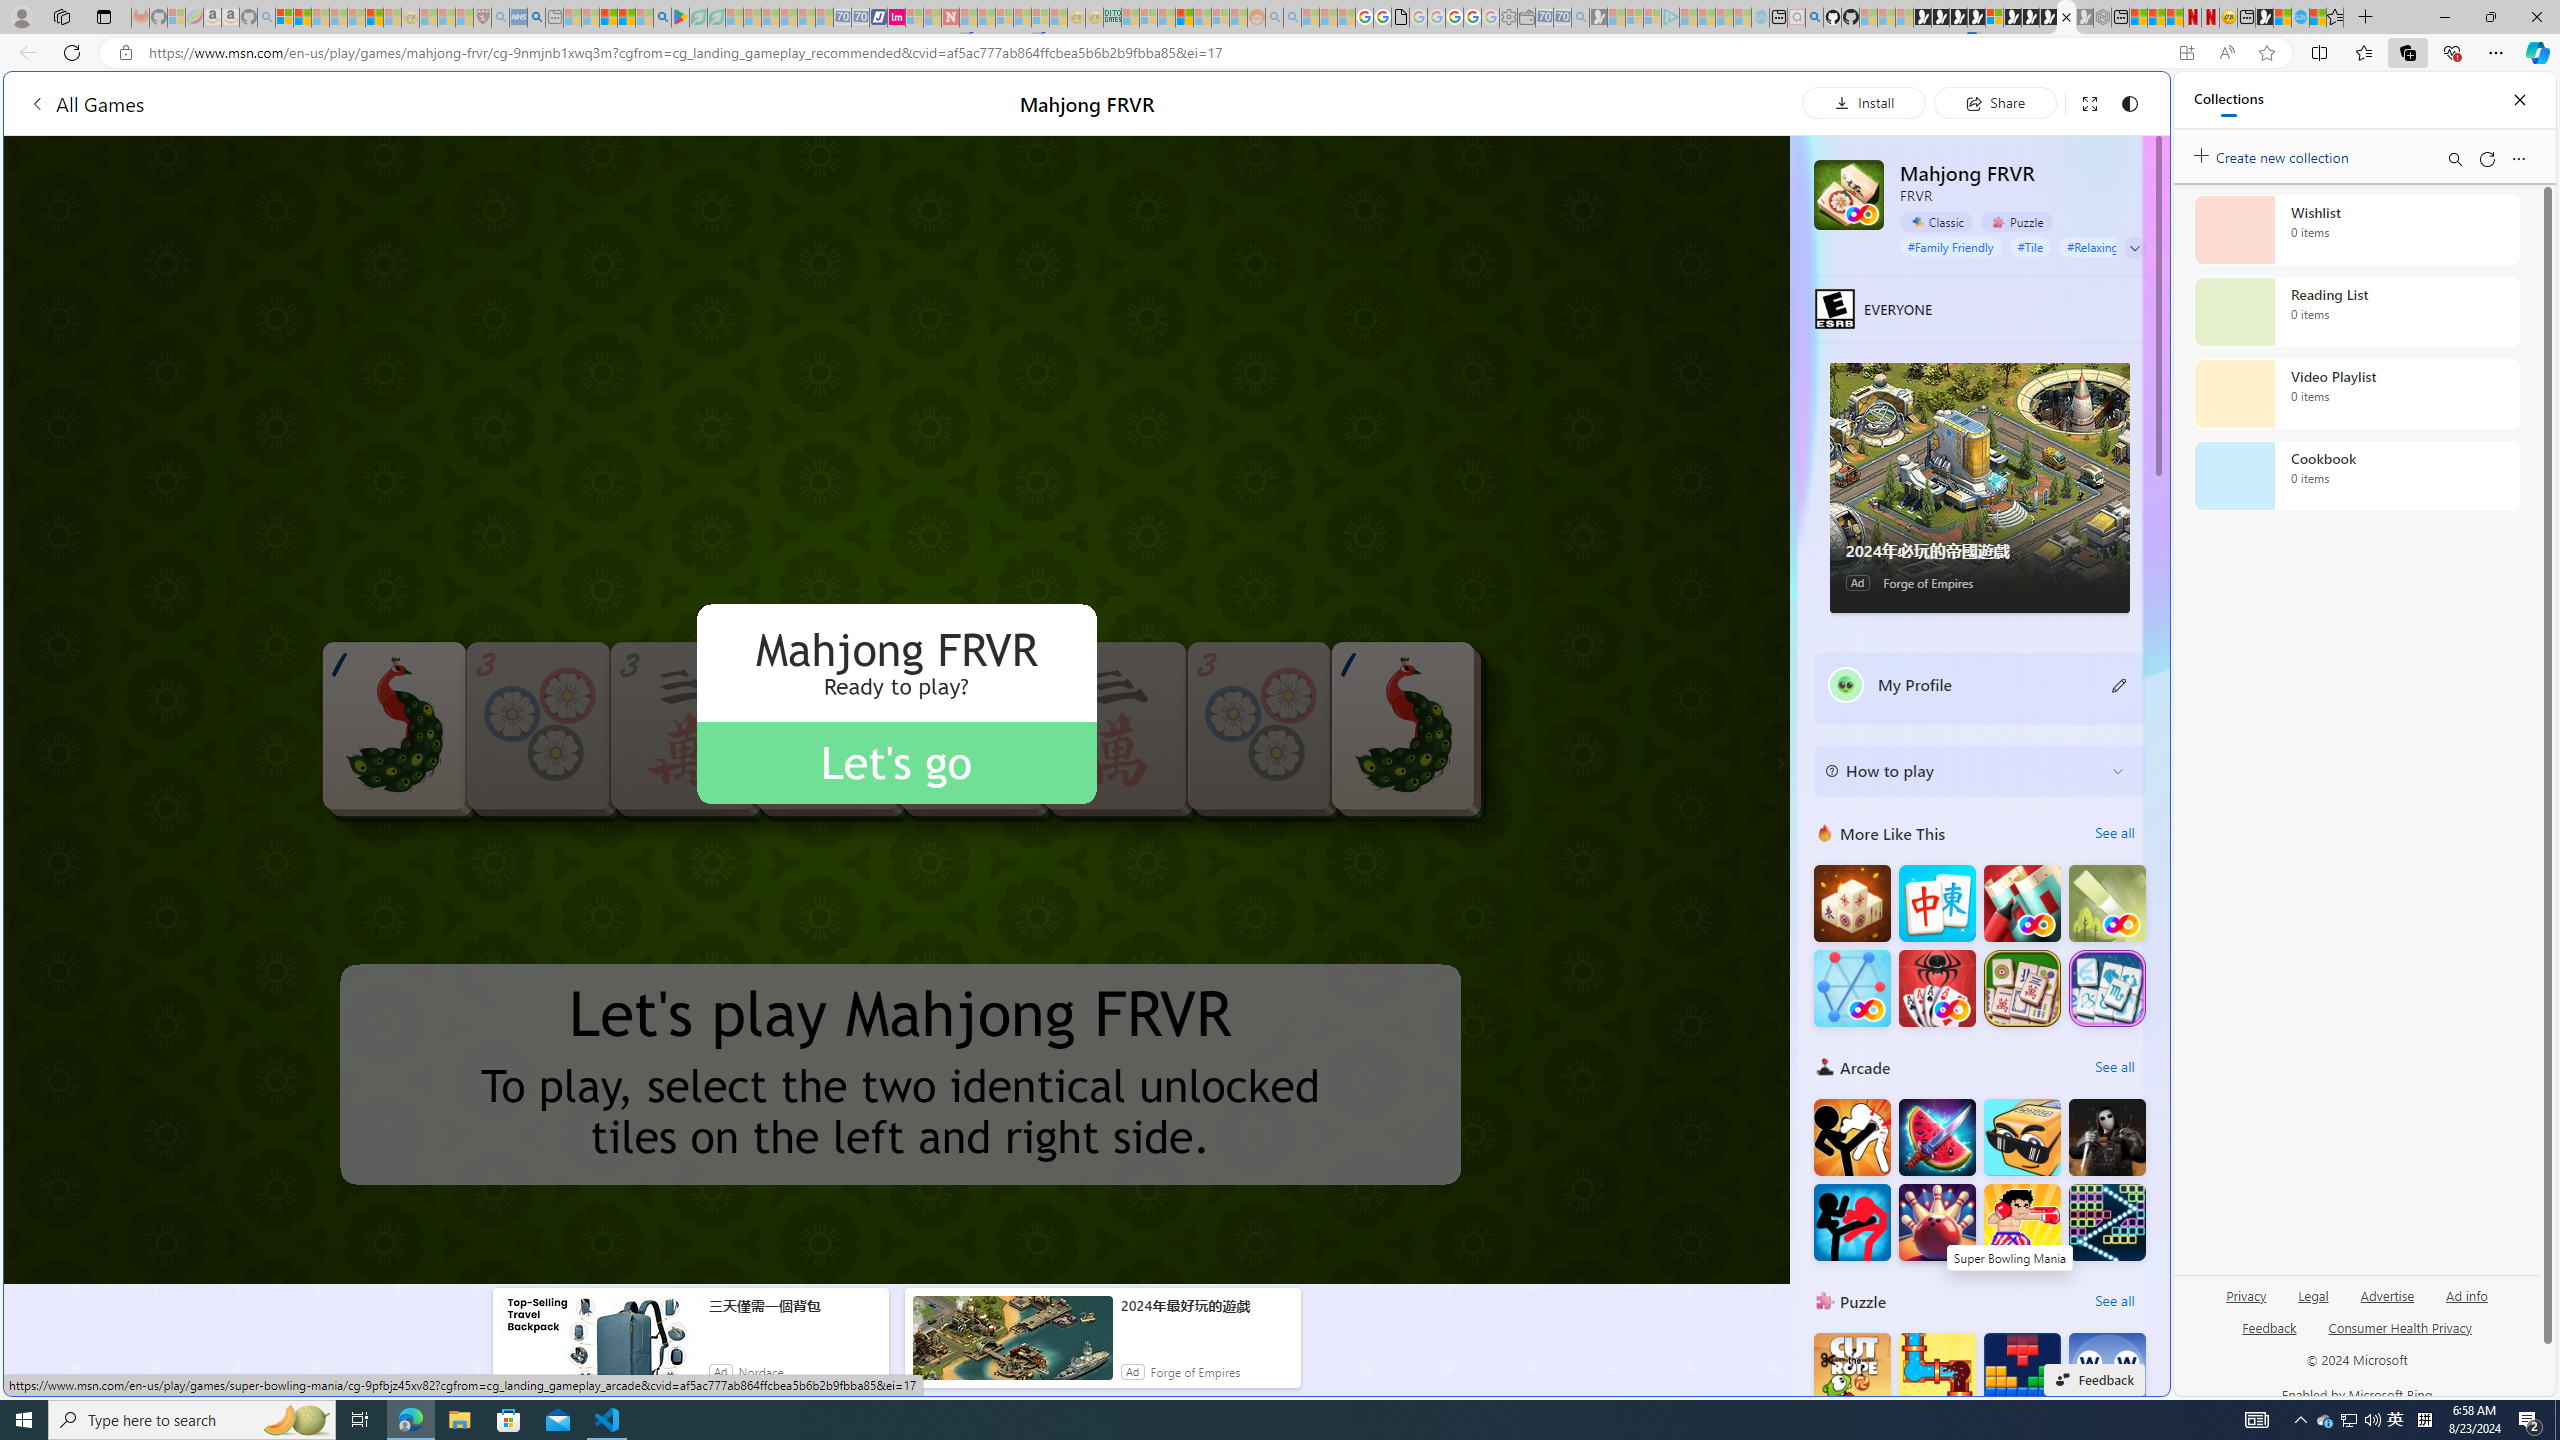  I want to click on #Family Friendly, so click(1950, 246).